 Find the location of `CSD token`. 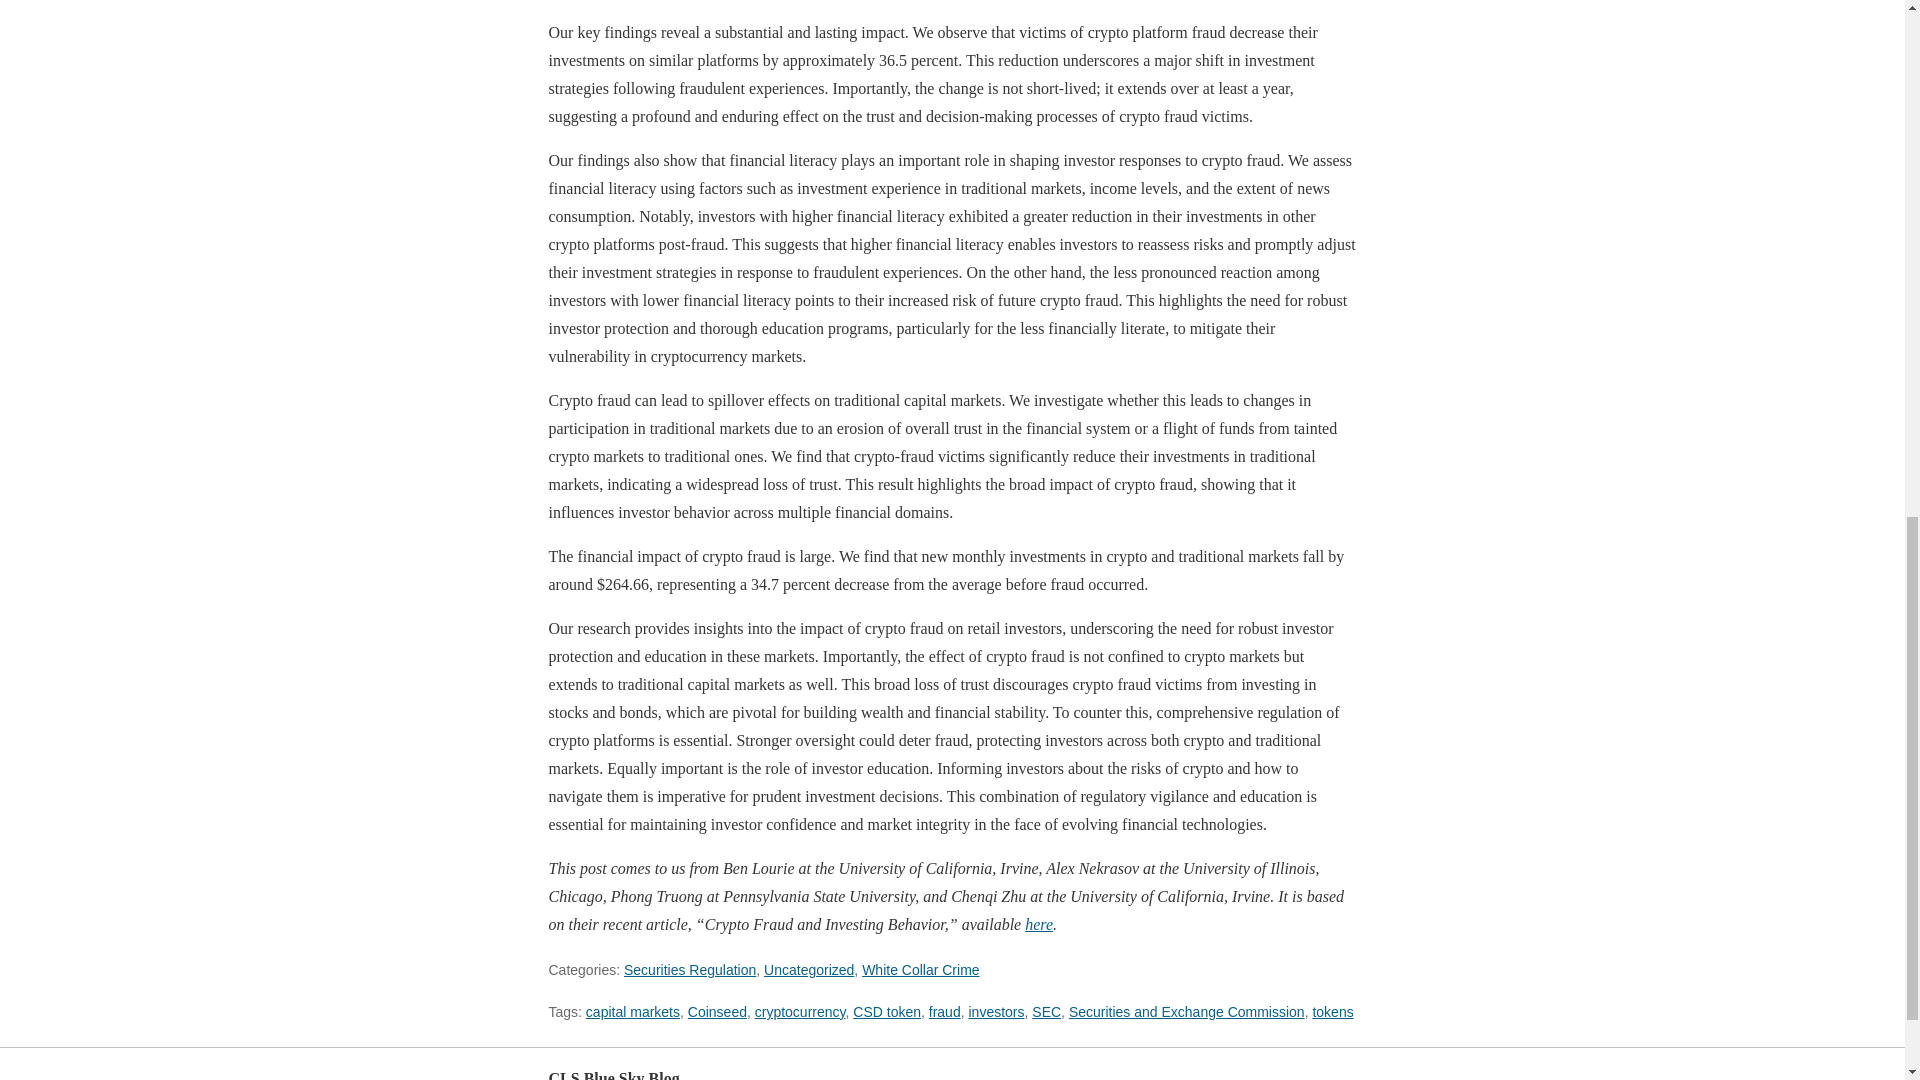

CSD token is located at coordinates (886, 1012).